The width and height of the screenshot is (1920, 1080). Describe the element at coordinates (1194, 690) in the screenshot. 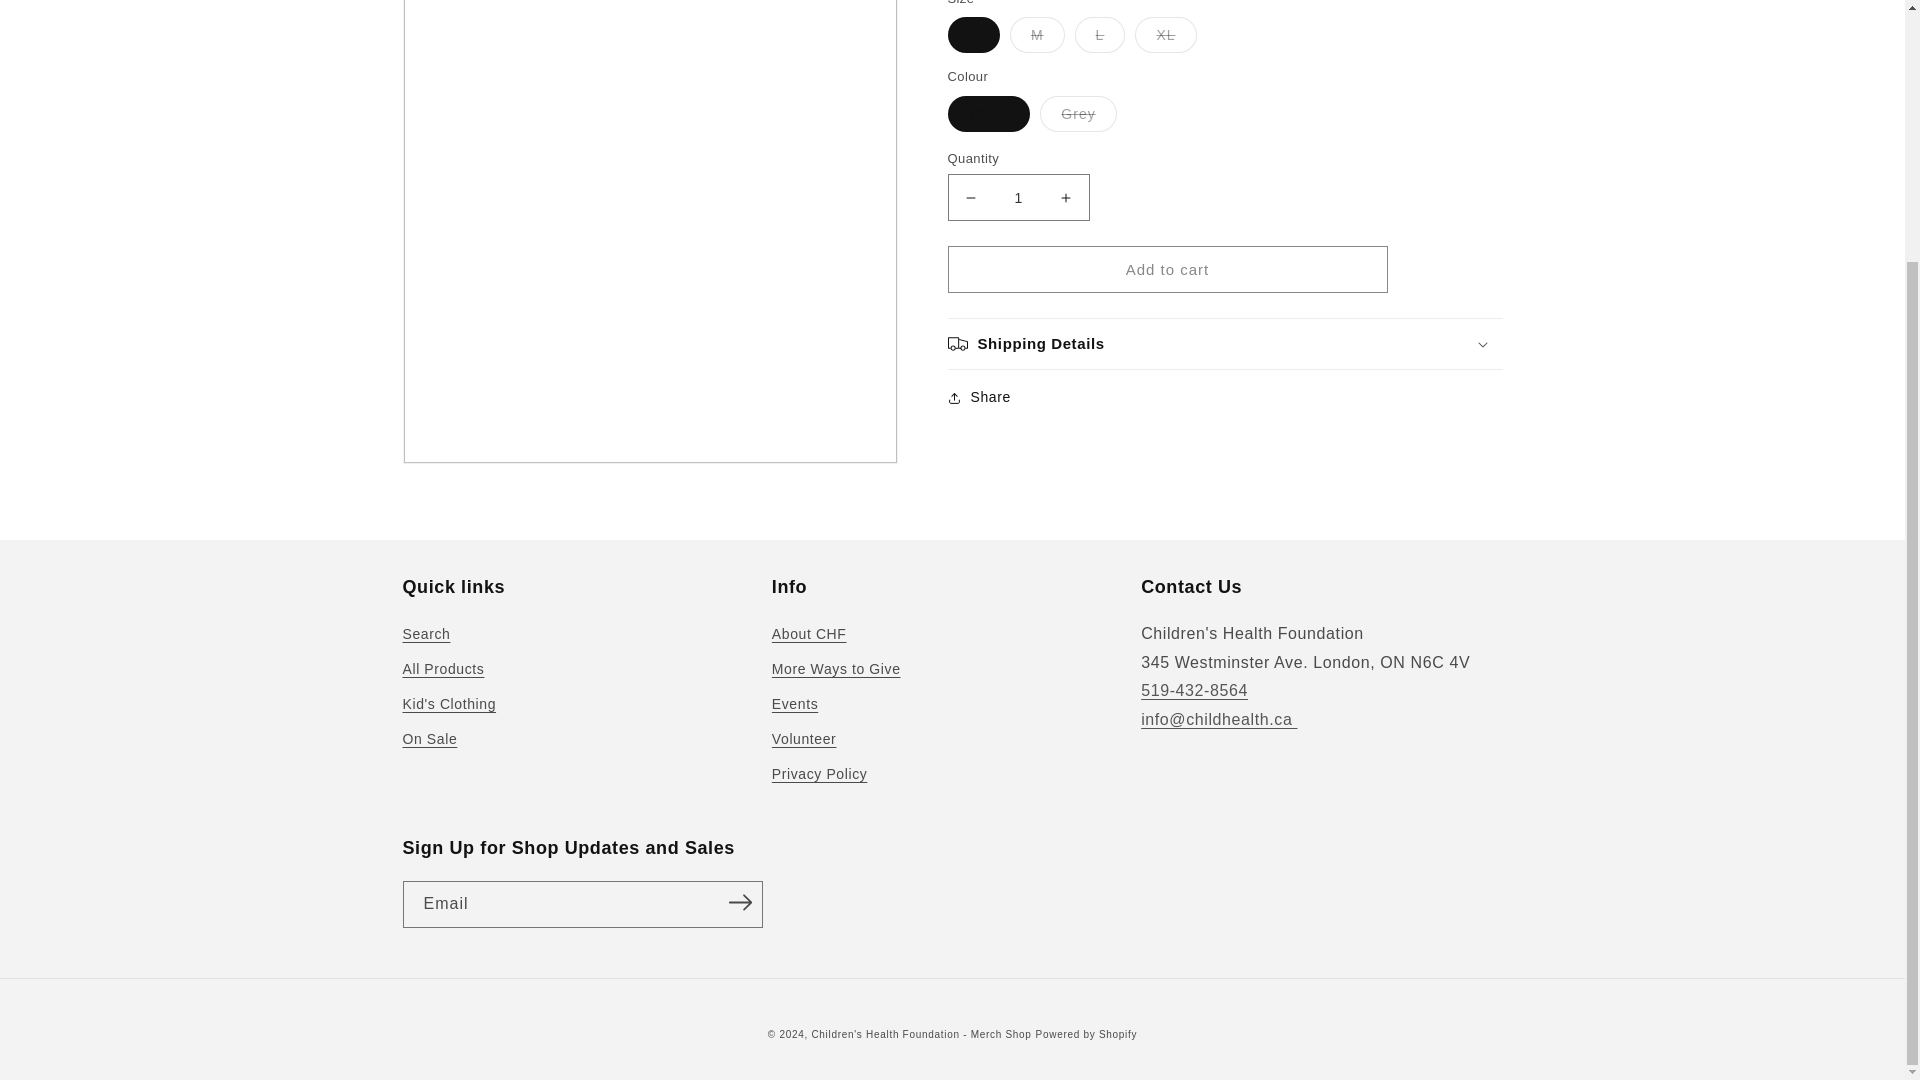

I see `tel:5194328564` at that location.